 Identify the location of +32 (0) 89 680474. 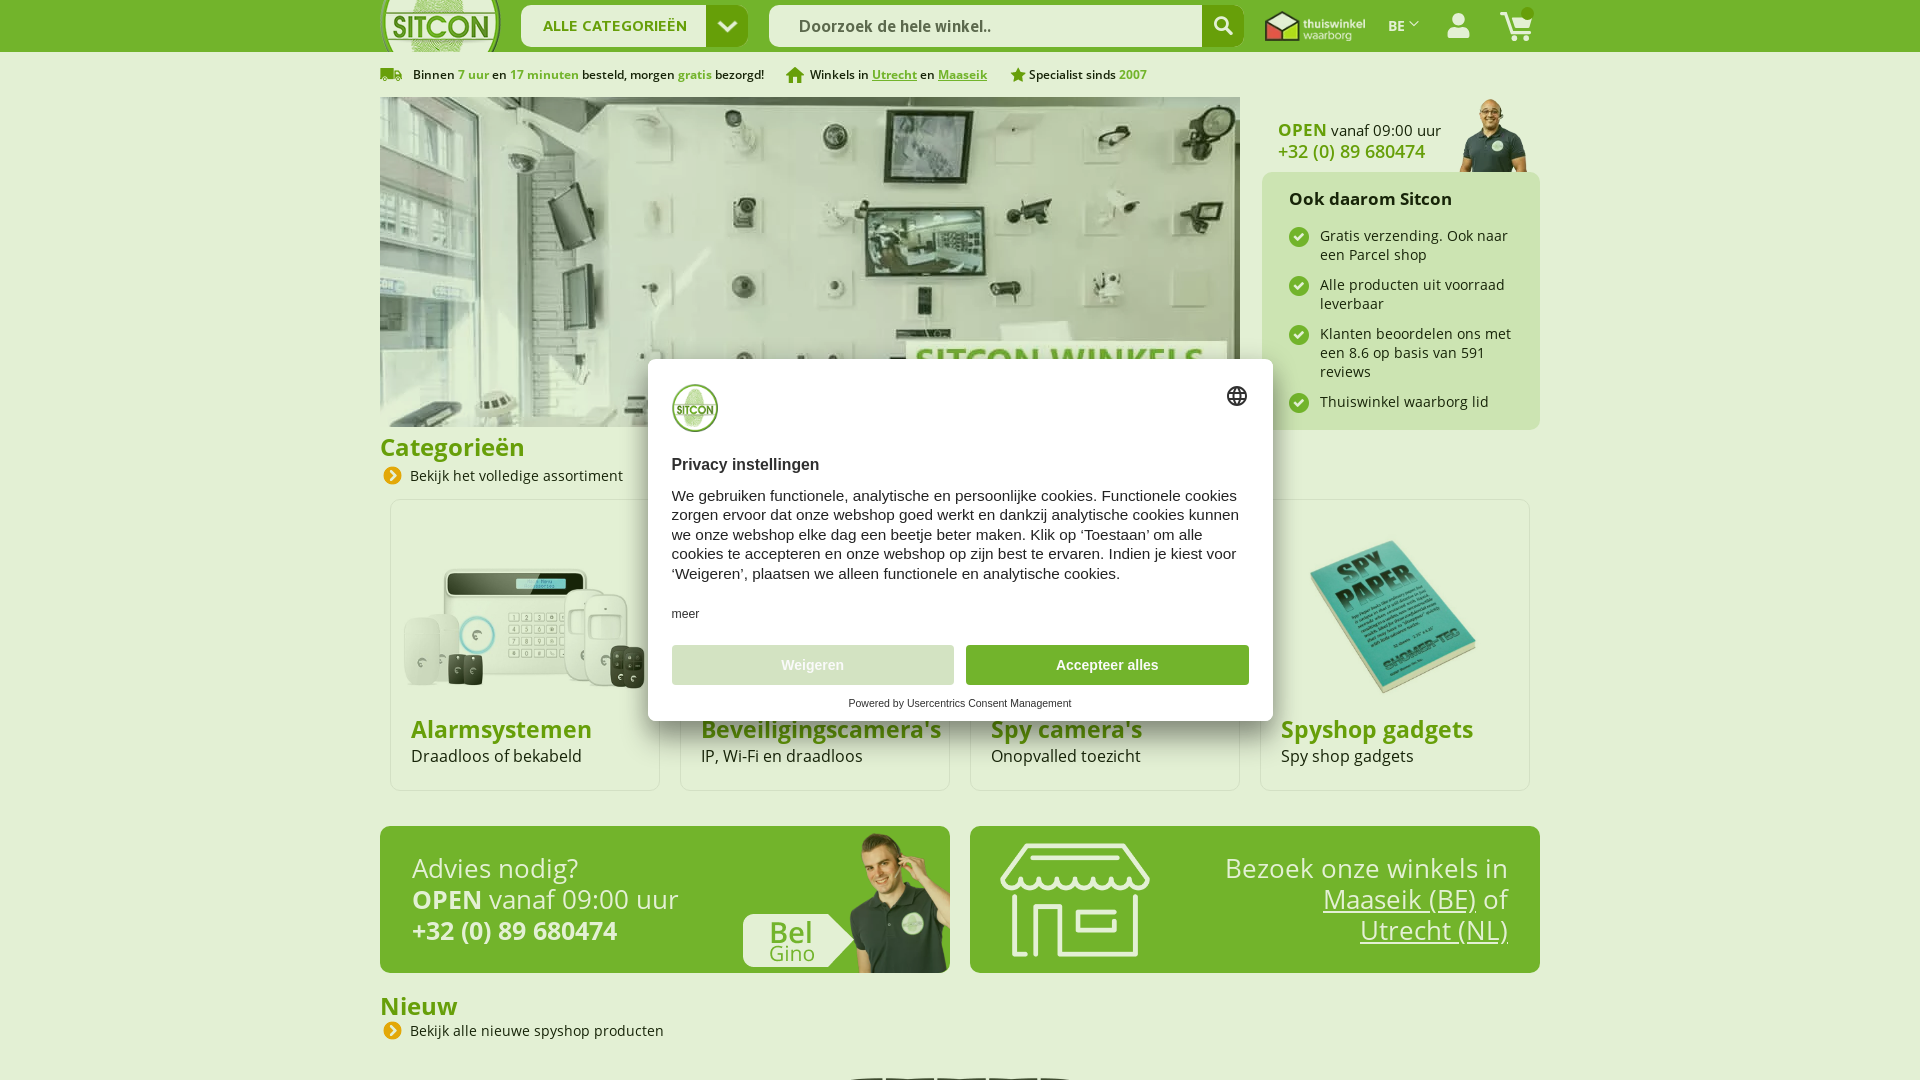
(1352, 151).